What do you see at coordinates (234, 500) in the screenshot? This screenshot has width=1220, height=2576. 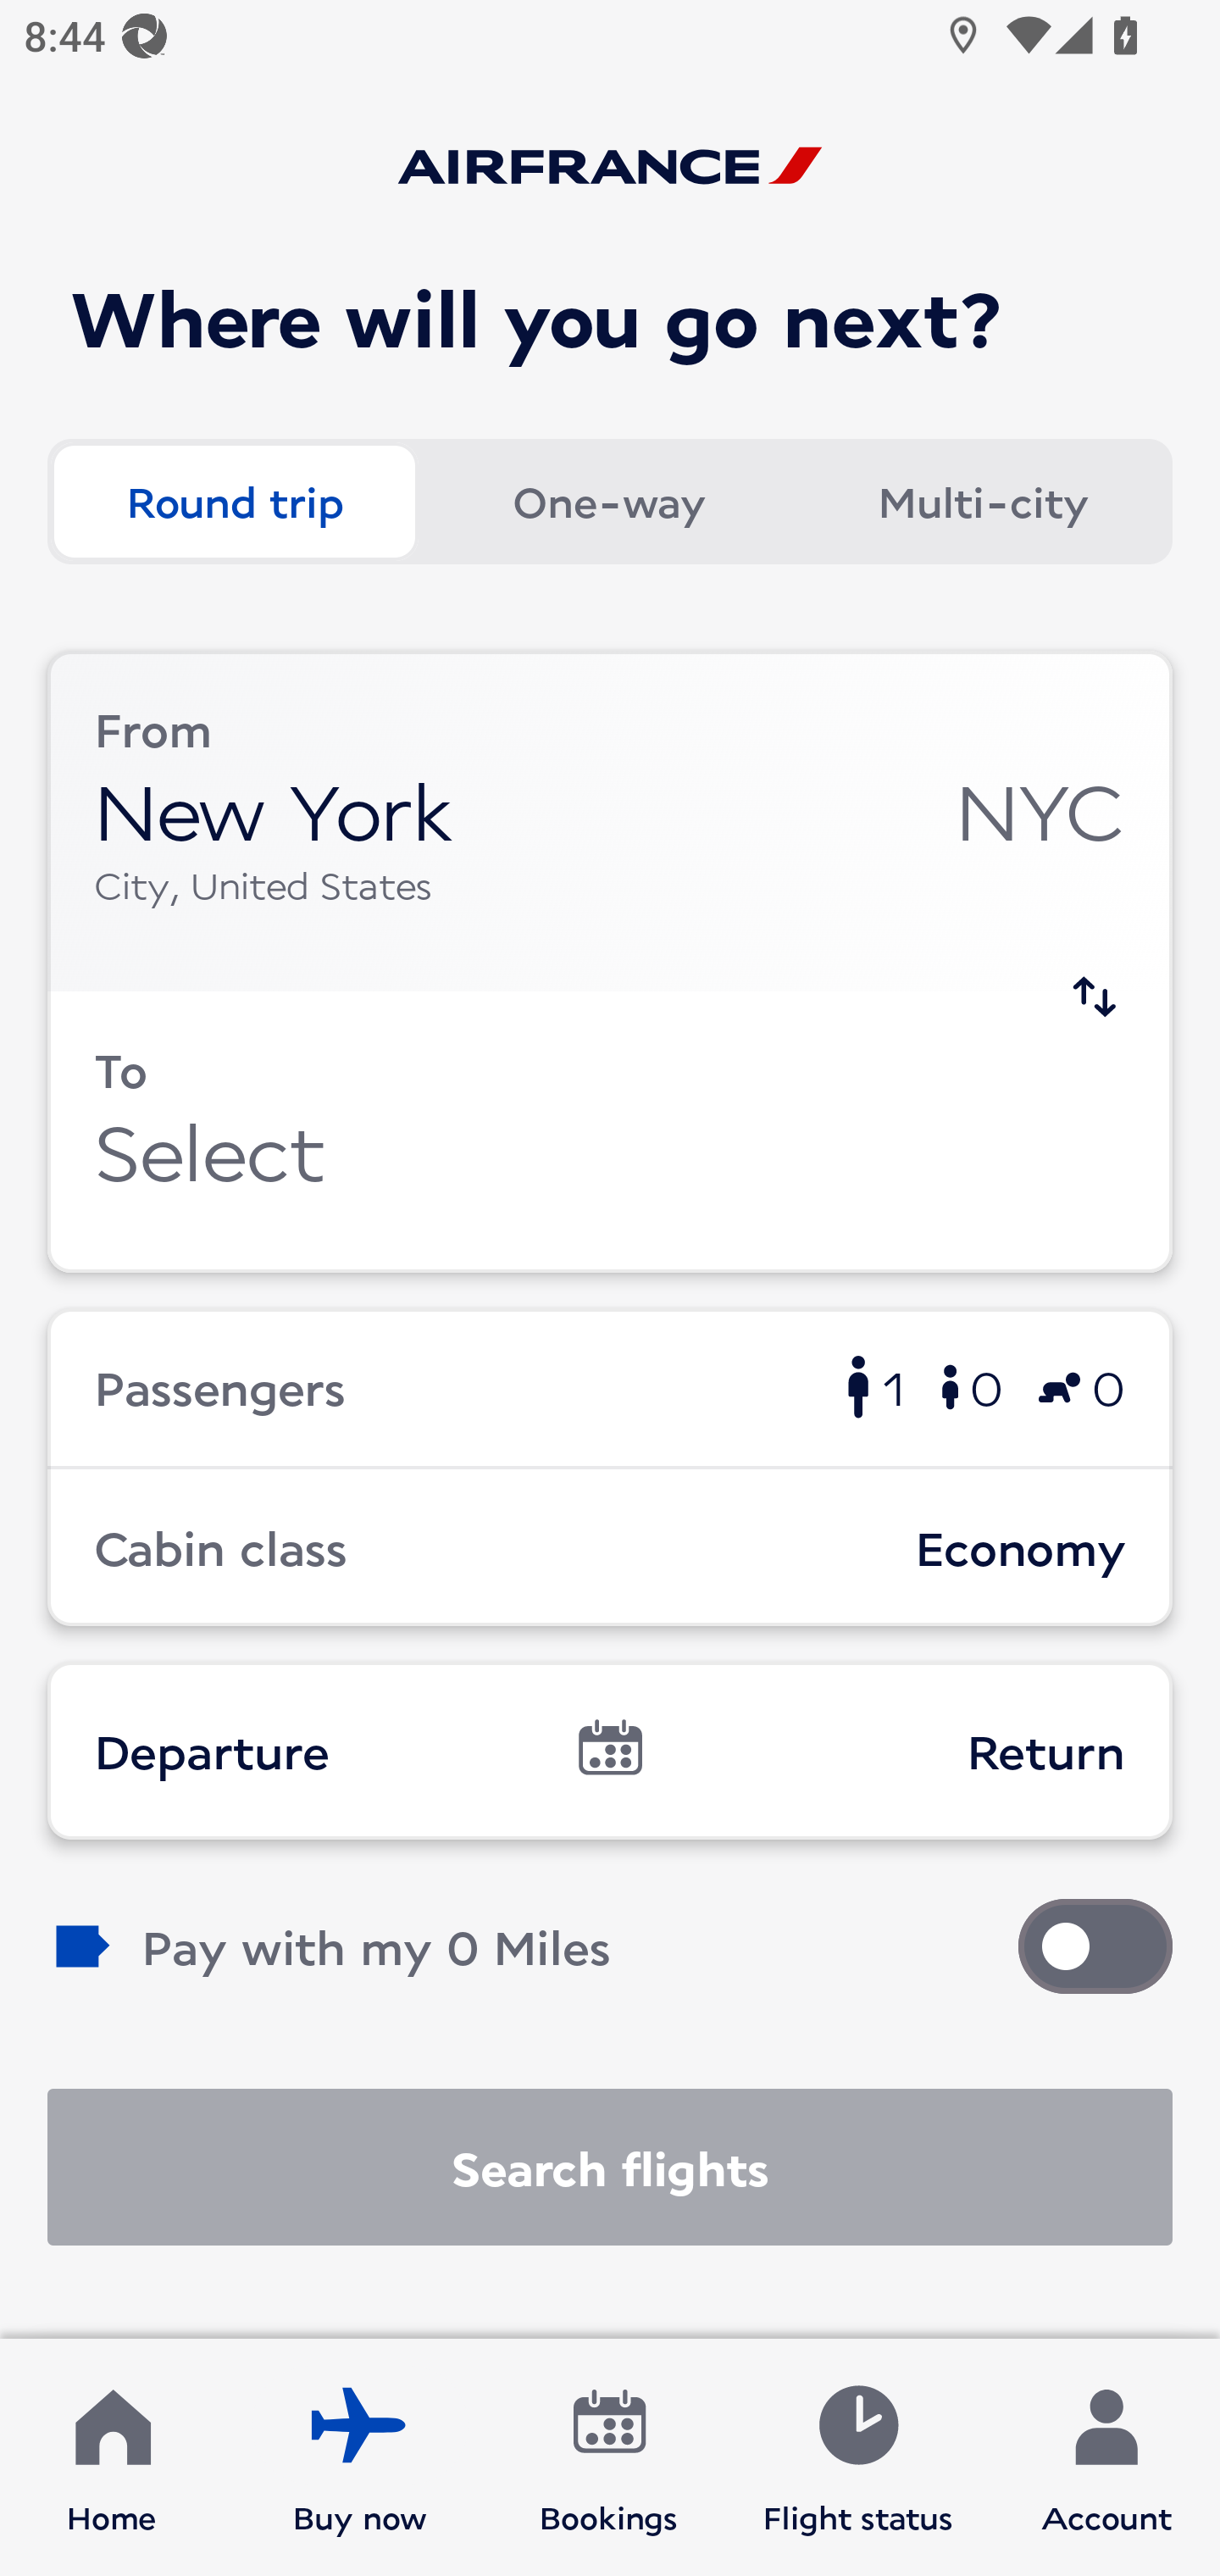 I see `Round trip` at bounding box center [234, 500].